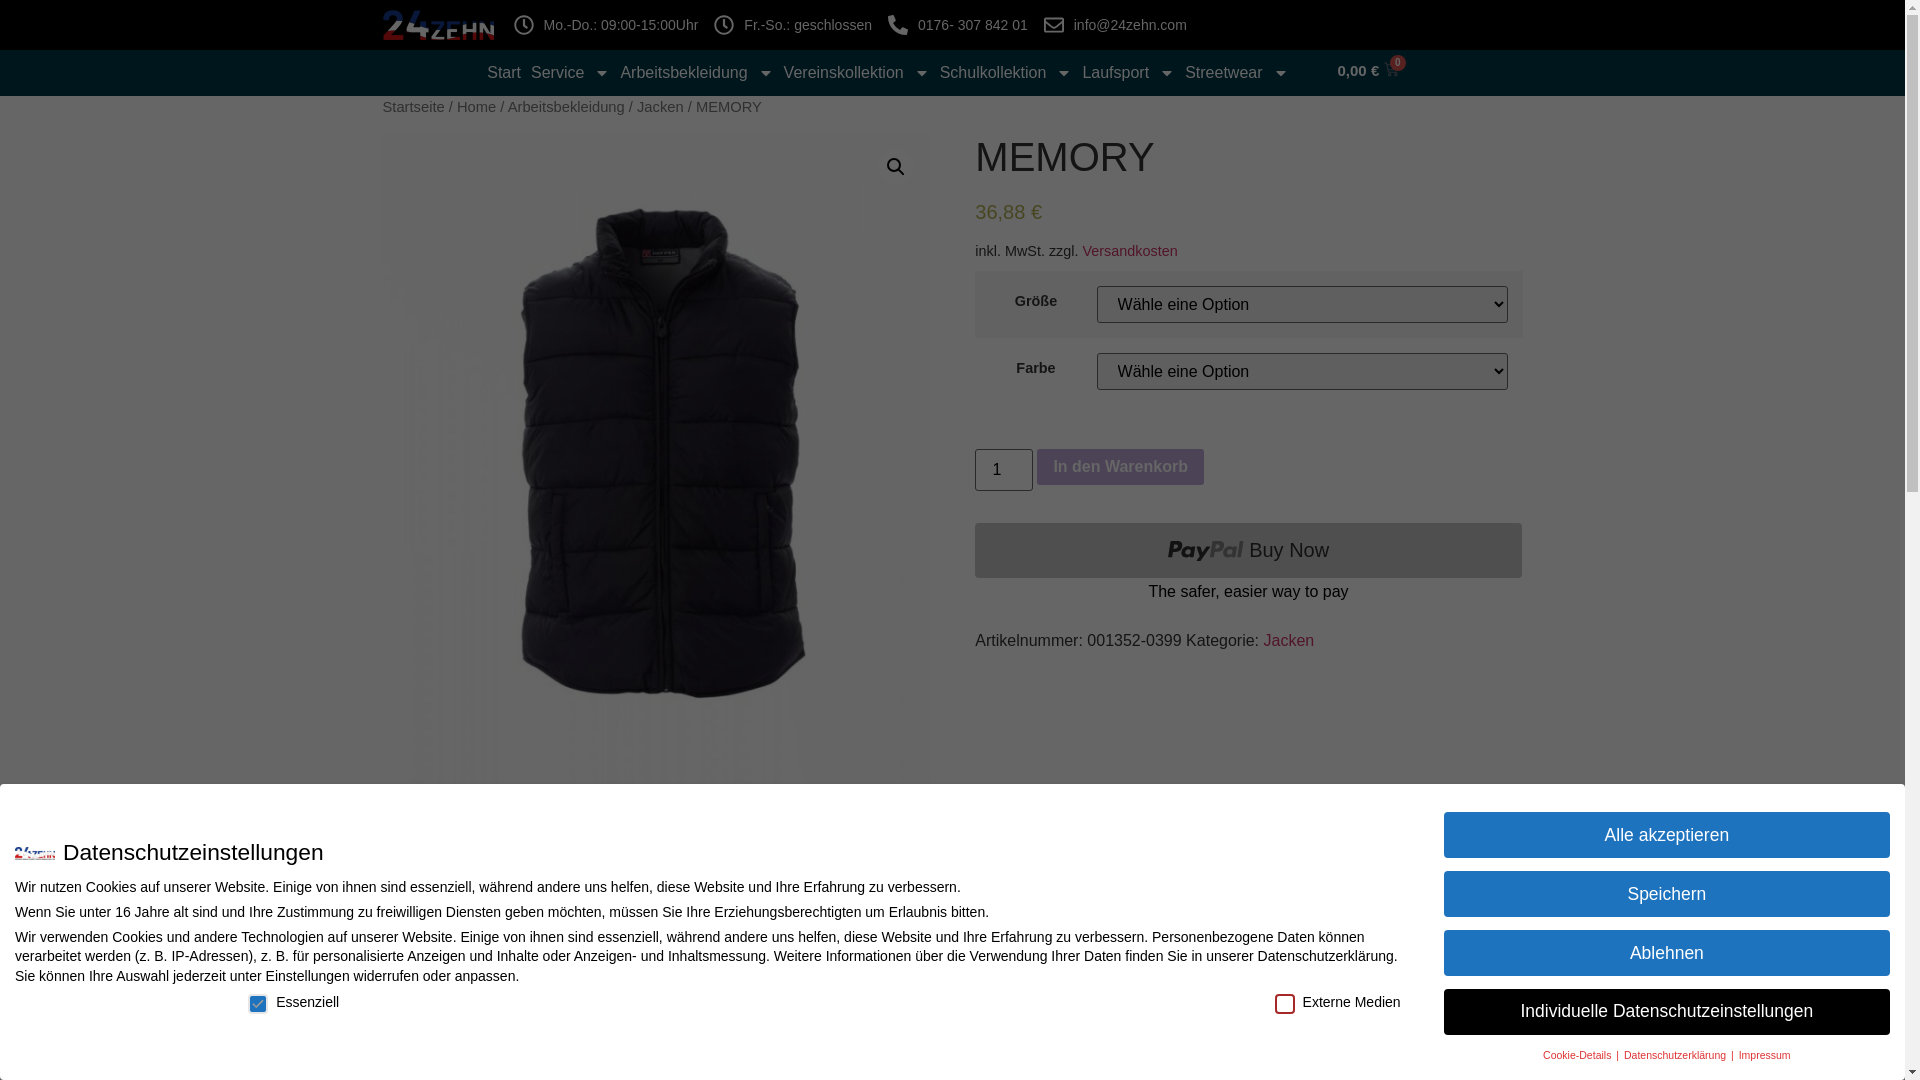 The image size is (1920, 1080). Describe the element at coordinates (1120, 467) in the screenshot. I see `In den Warenkorb` at that location.